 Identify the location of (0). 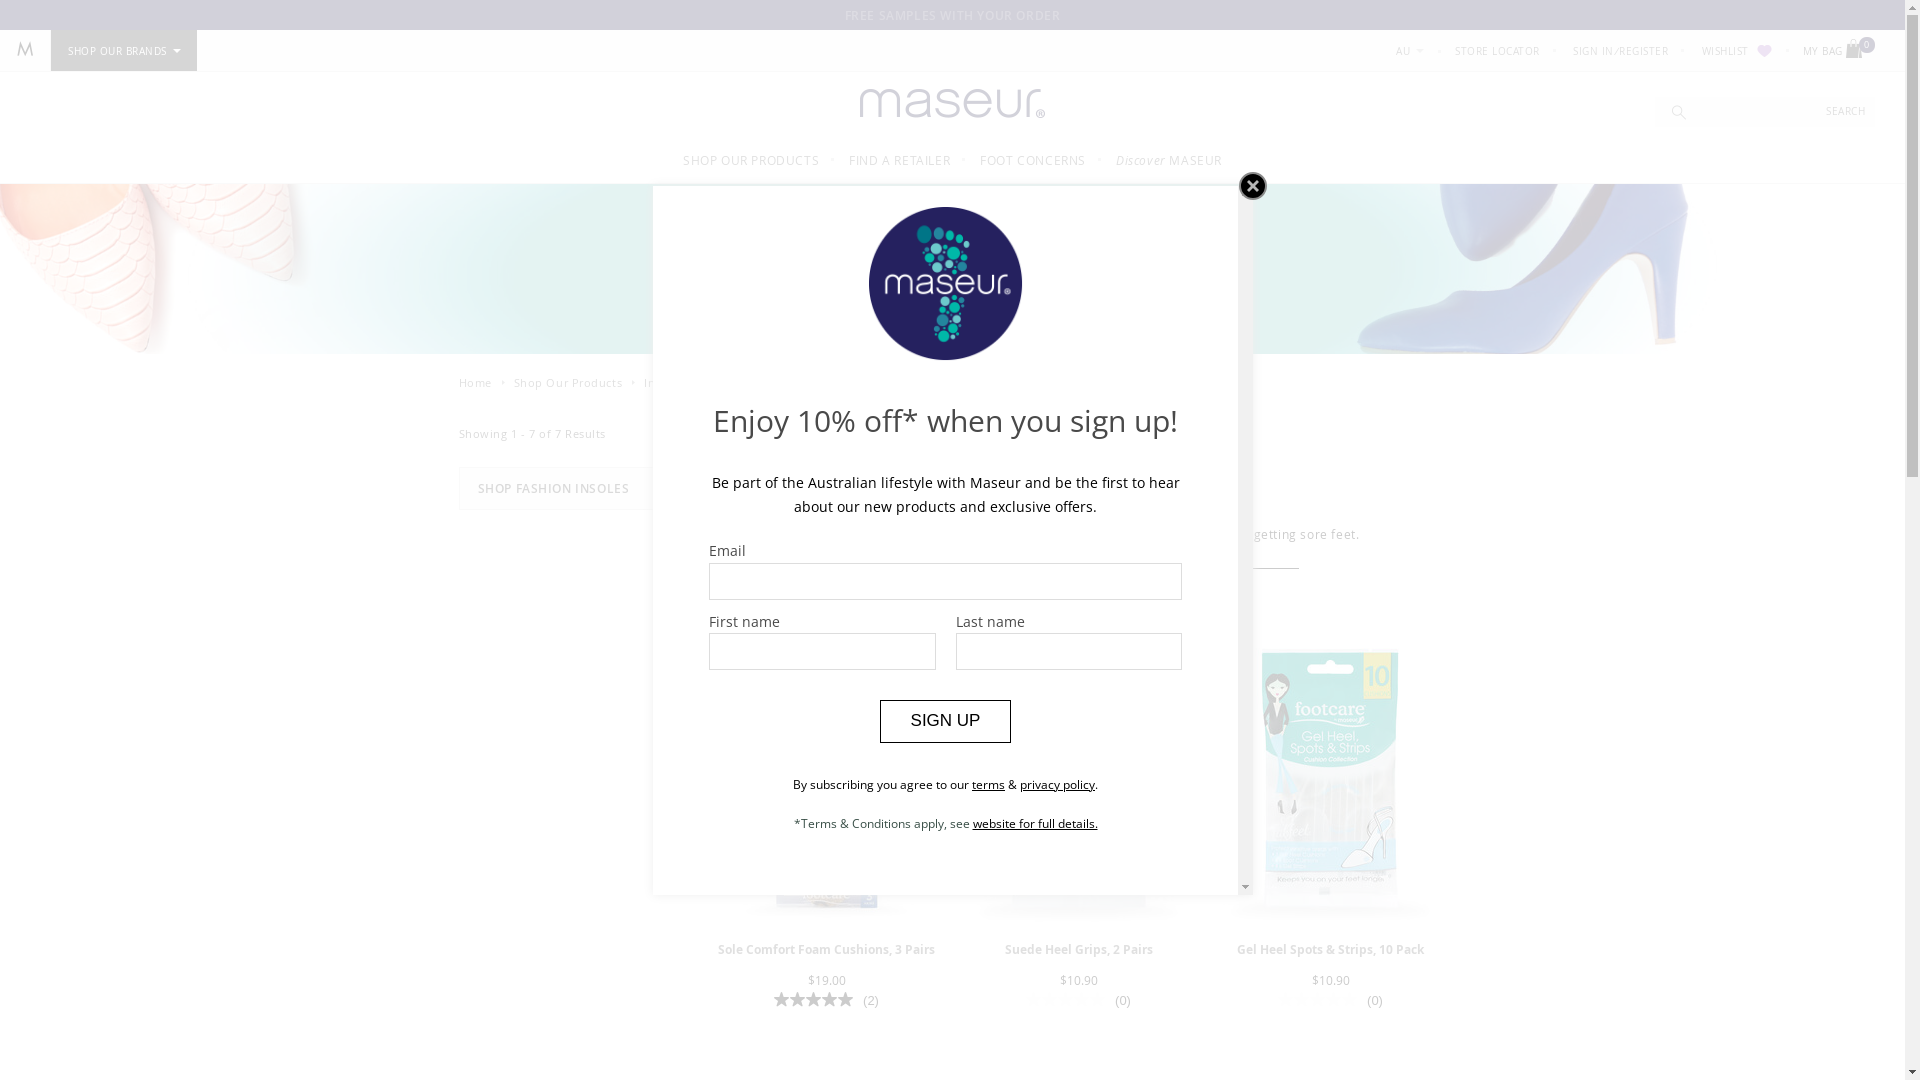
(1078, 1000).